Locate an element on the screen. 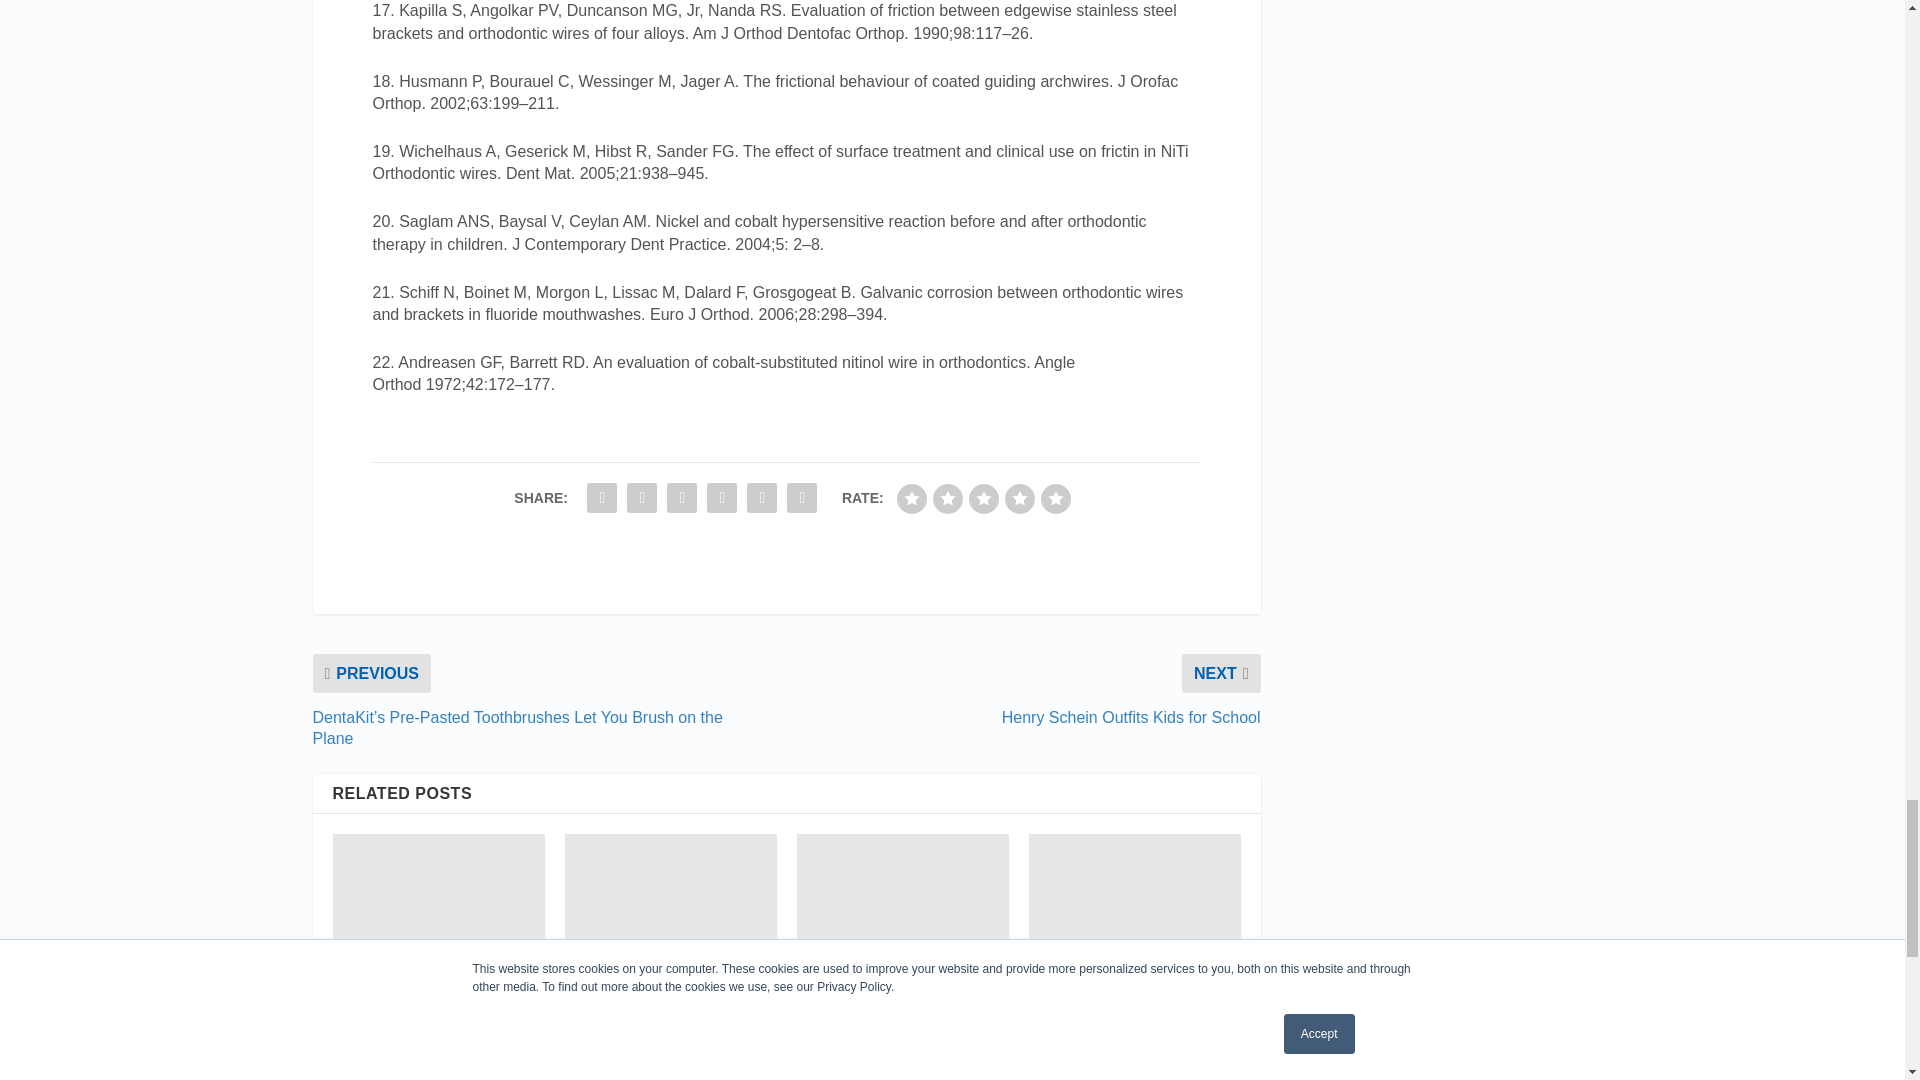 Image resolution: width=1920 pixels, height=1080 pixels. gorgeous is located at coordinates (1056, 498).